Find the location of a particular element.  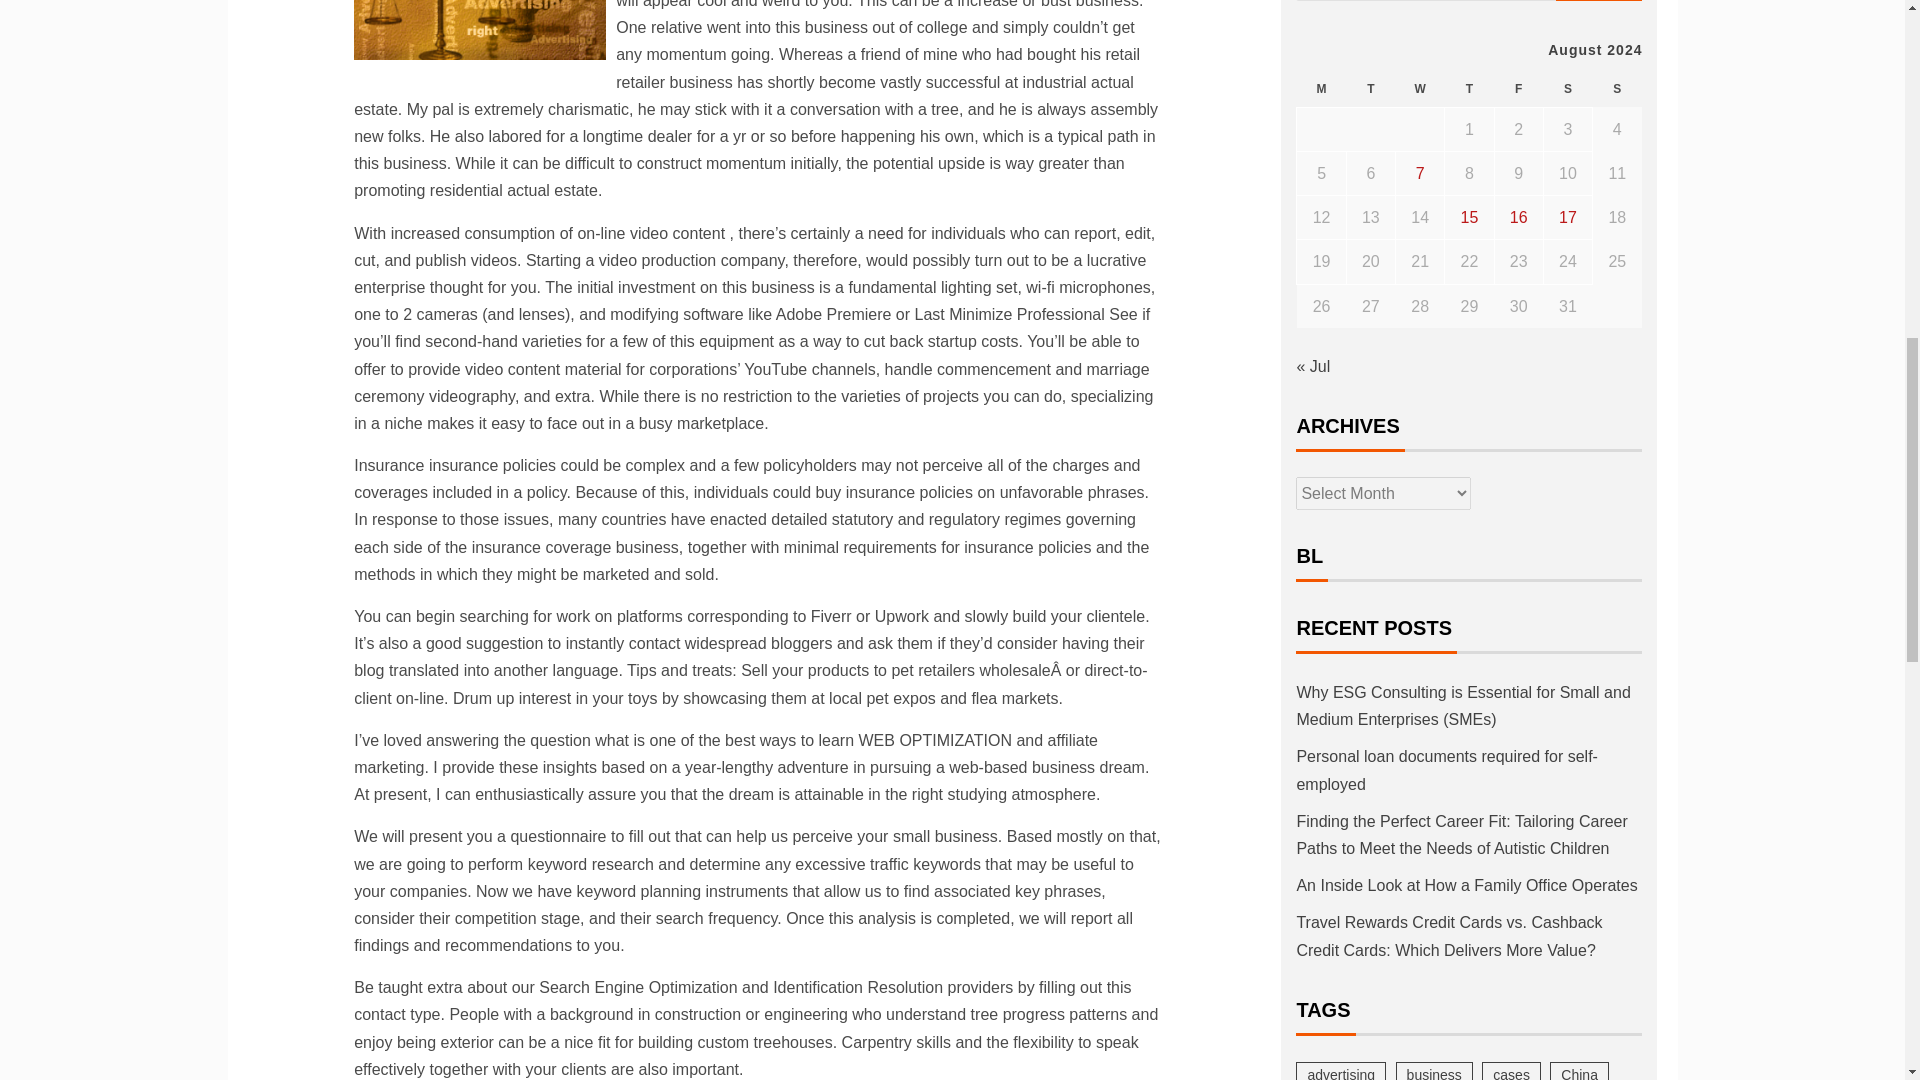

Monday is located at coordinates (1321, 90).